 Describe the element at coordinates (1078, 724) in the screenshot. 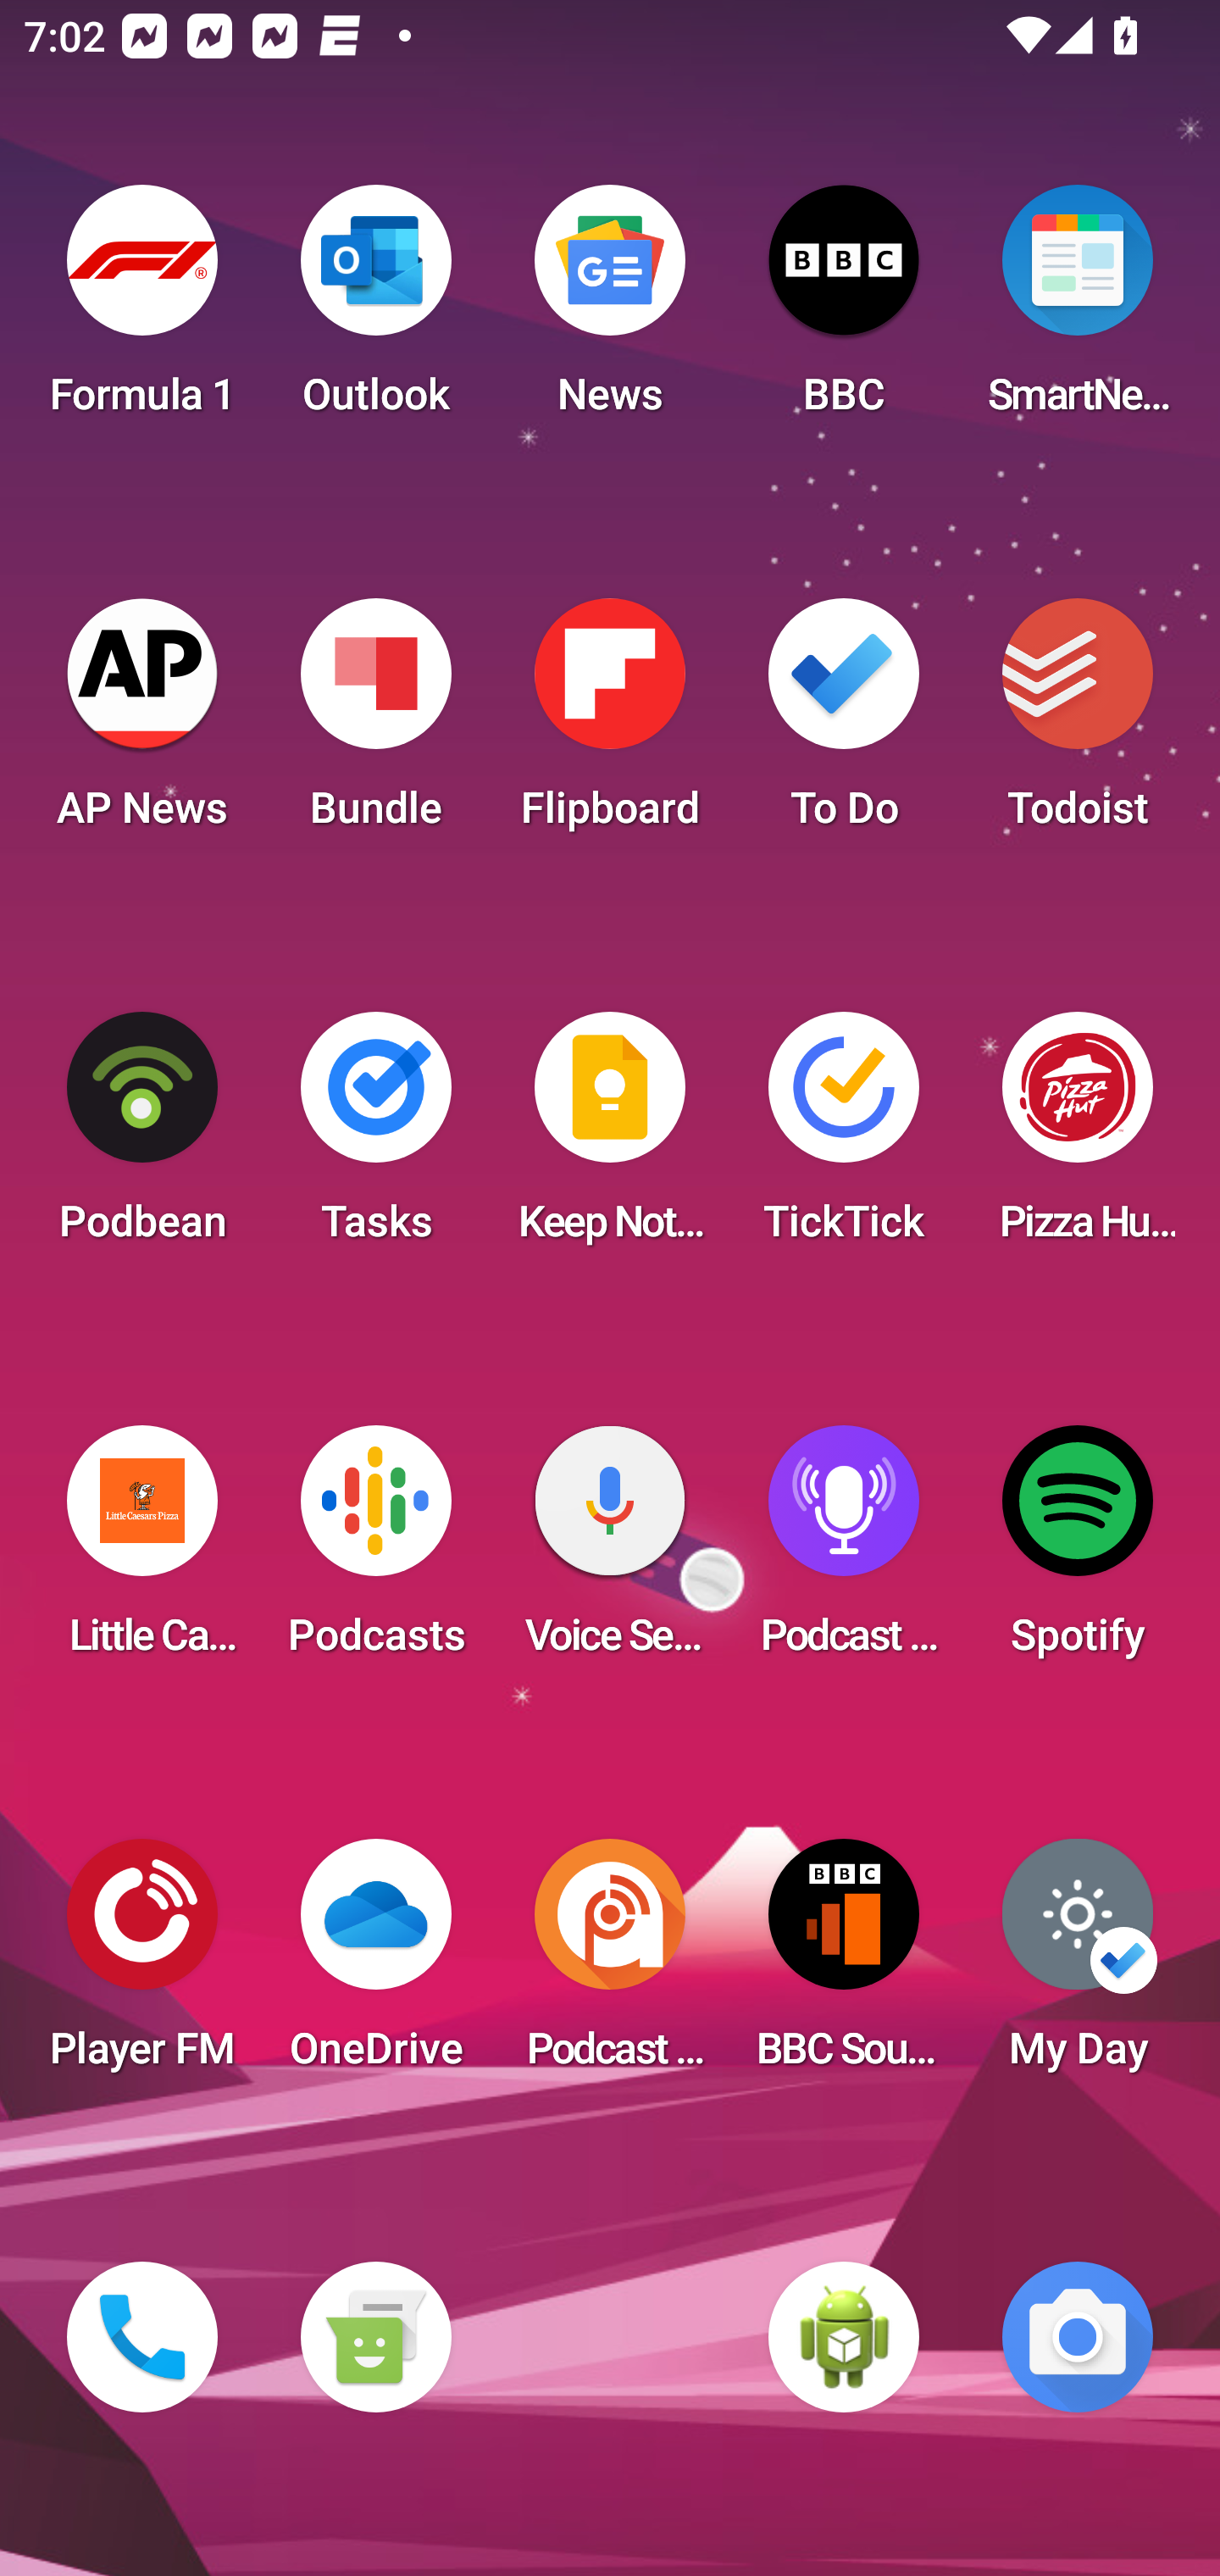

I see `Todoist` at that location.